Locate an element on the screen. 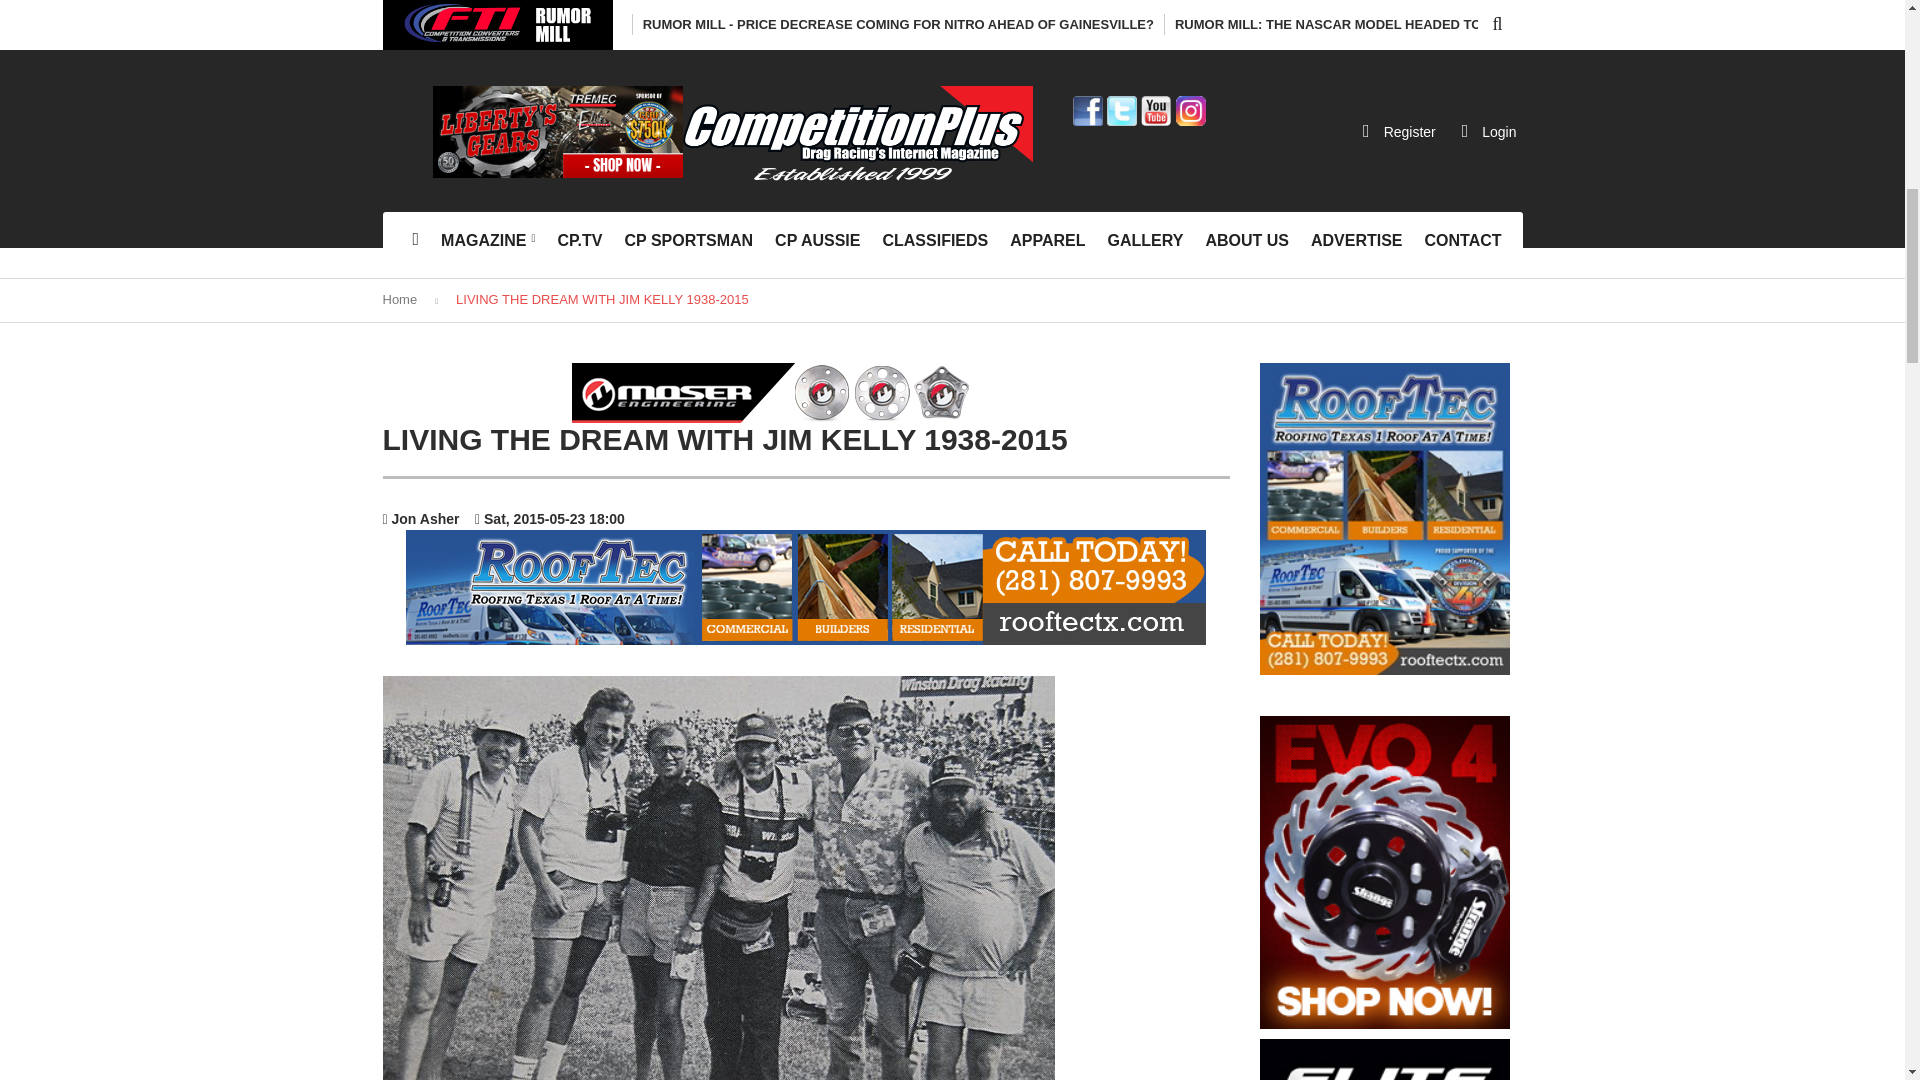  CP.TV is located at coordinates (580, 241).